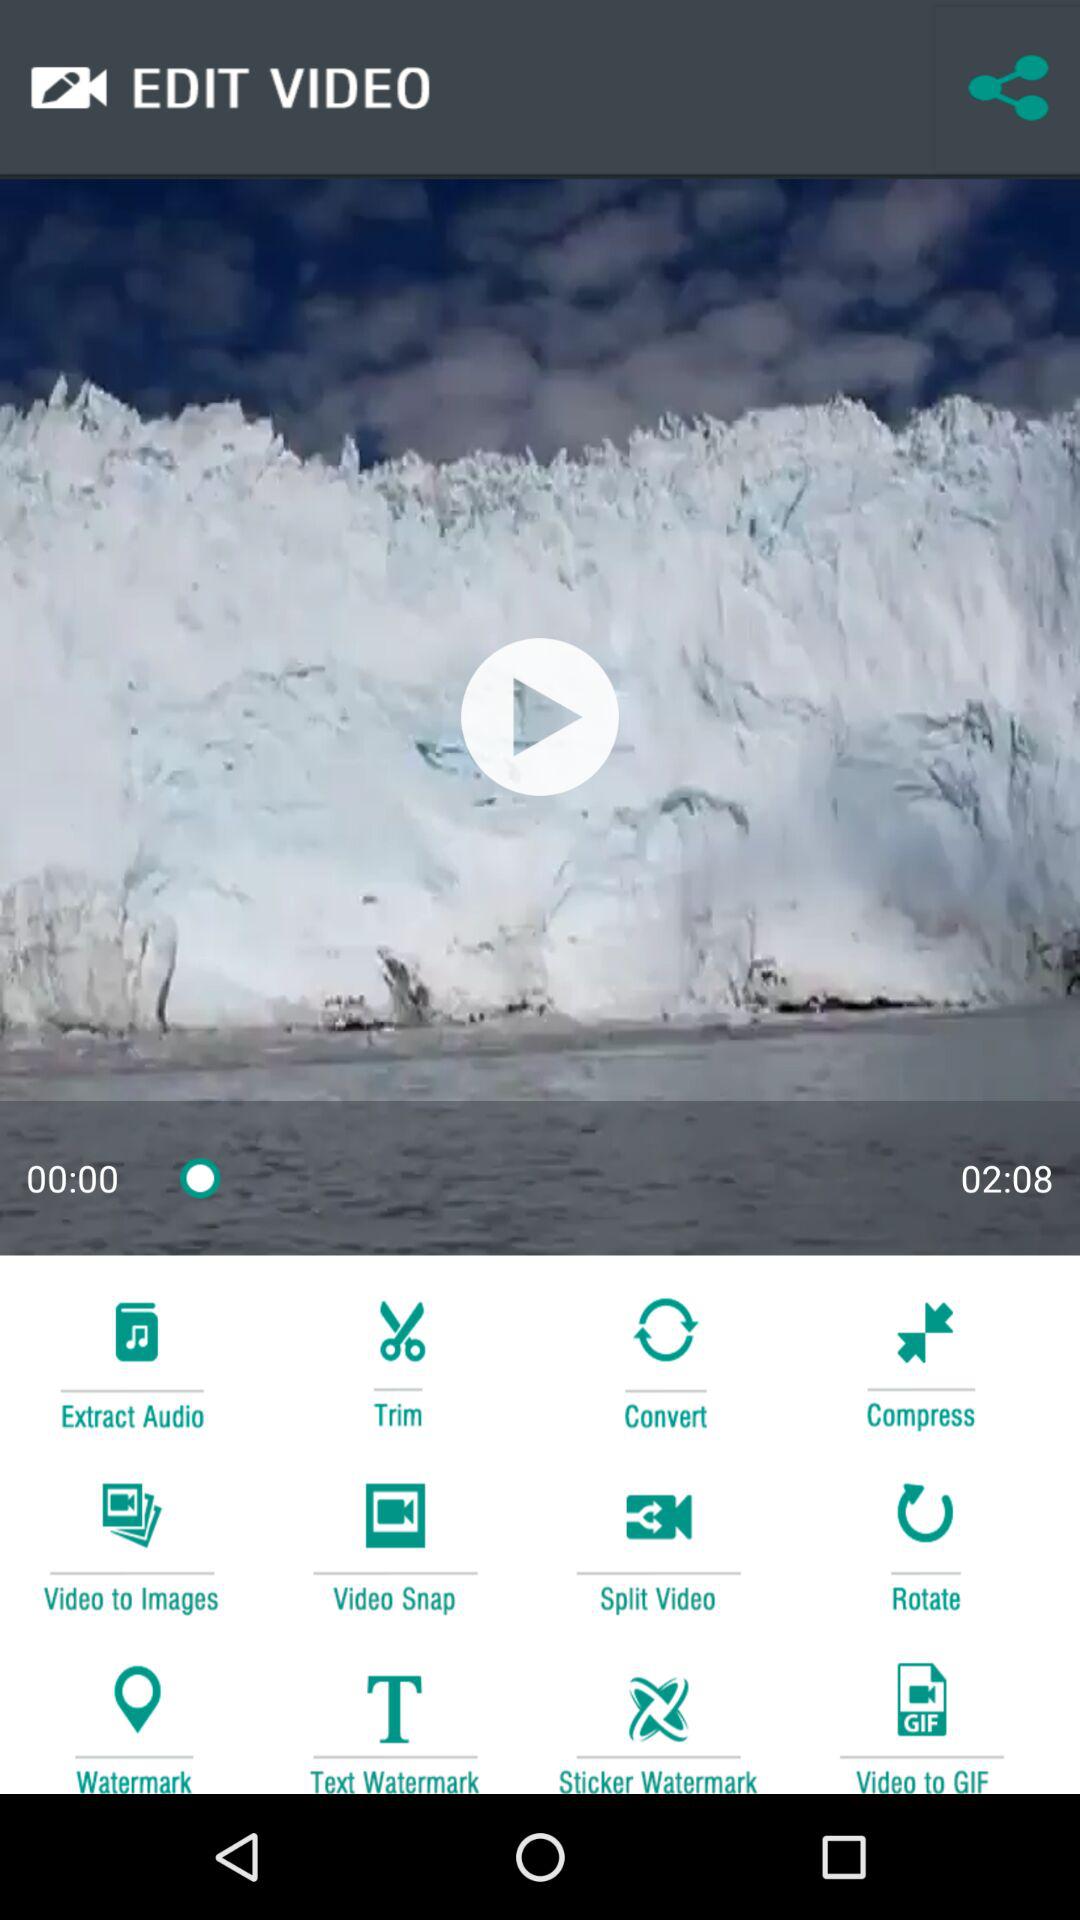 The width and height of the screenshot is (1080, 1920). Describe the element at coordinates (394, 1718) in the screenshot. I see `text selection` at that location.